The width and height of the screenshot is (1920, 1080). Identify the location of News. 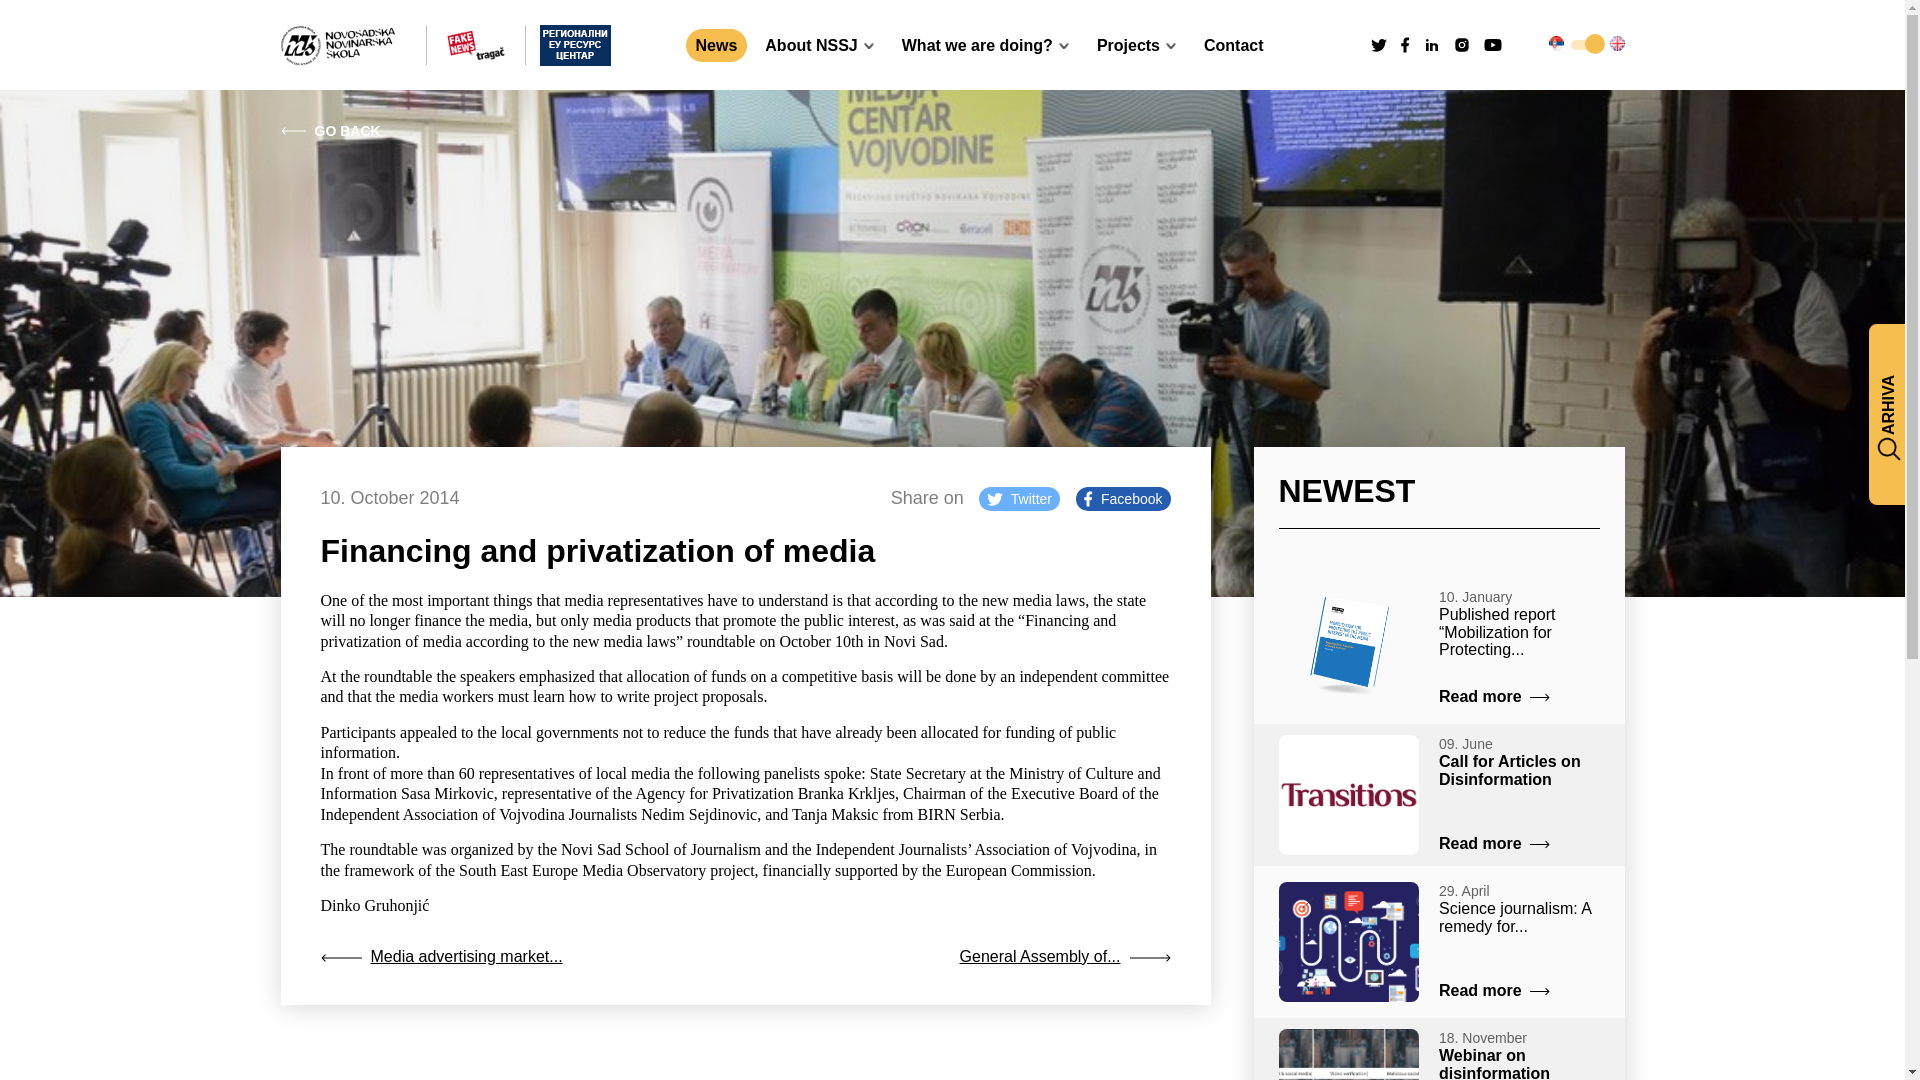
(716, 44).